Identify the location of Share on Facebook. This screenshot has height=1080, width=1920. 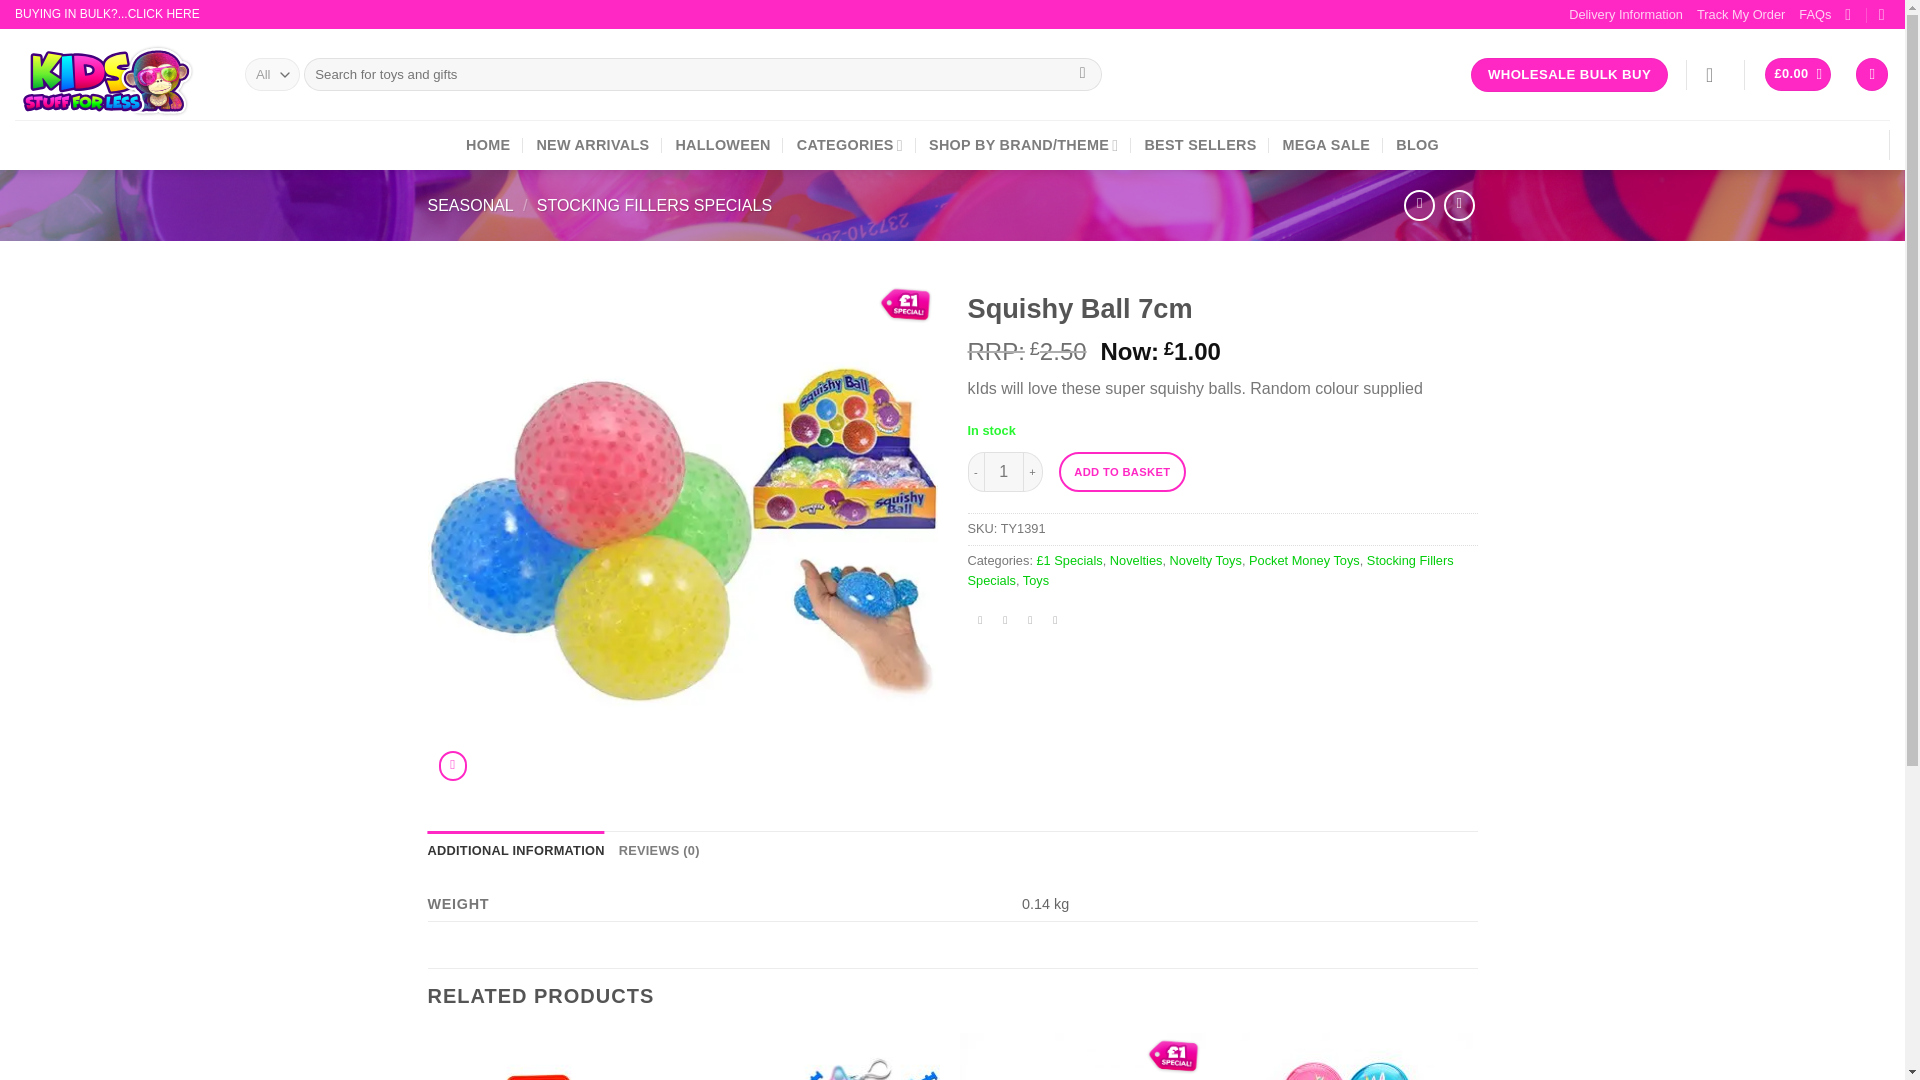
(980, 622).